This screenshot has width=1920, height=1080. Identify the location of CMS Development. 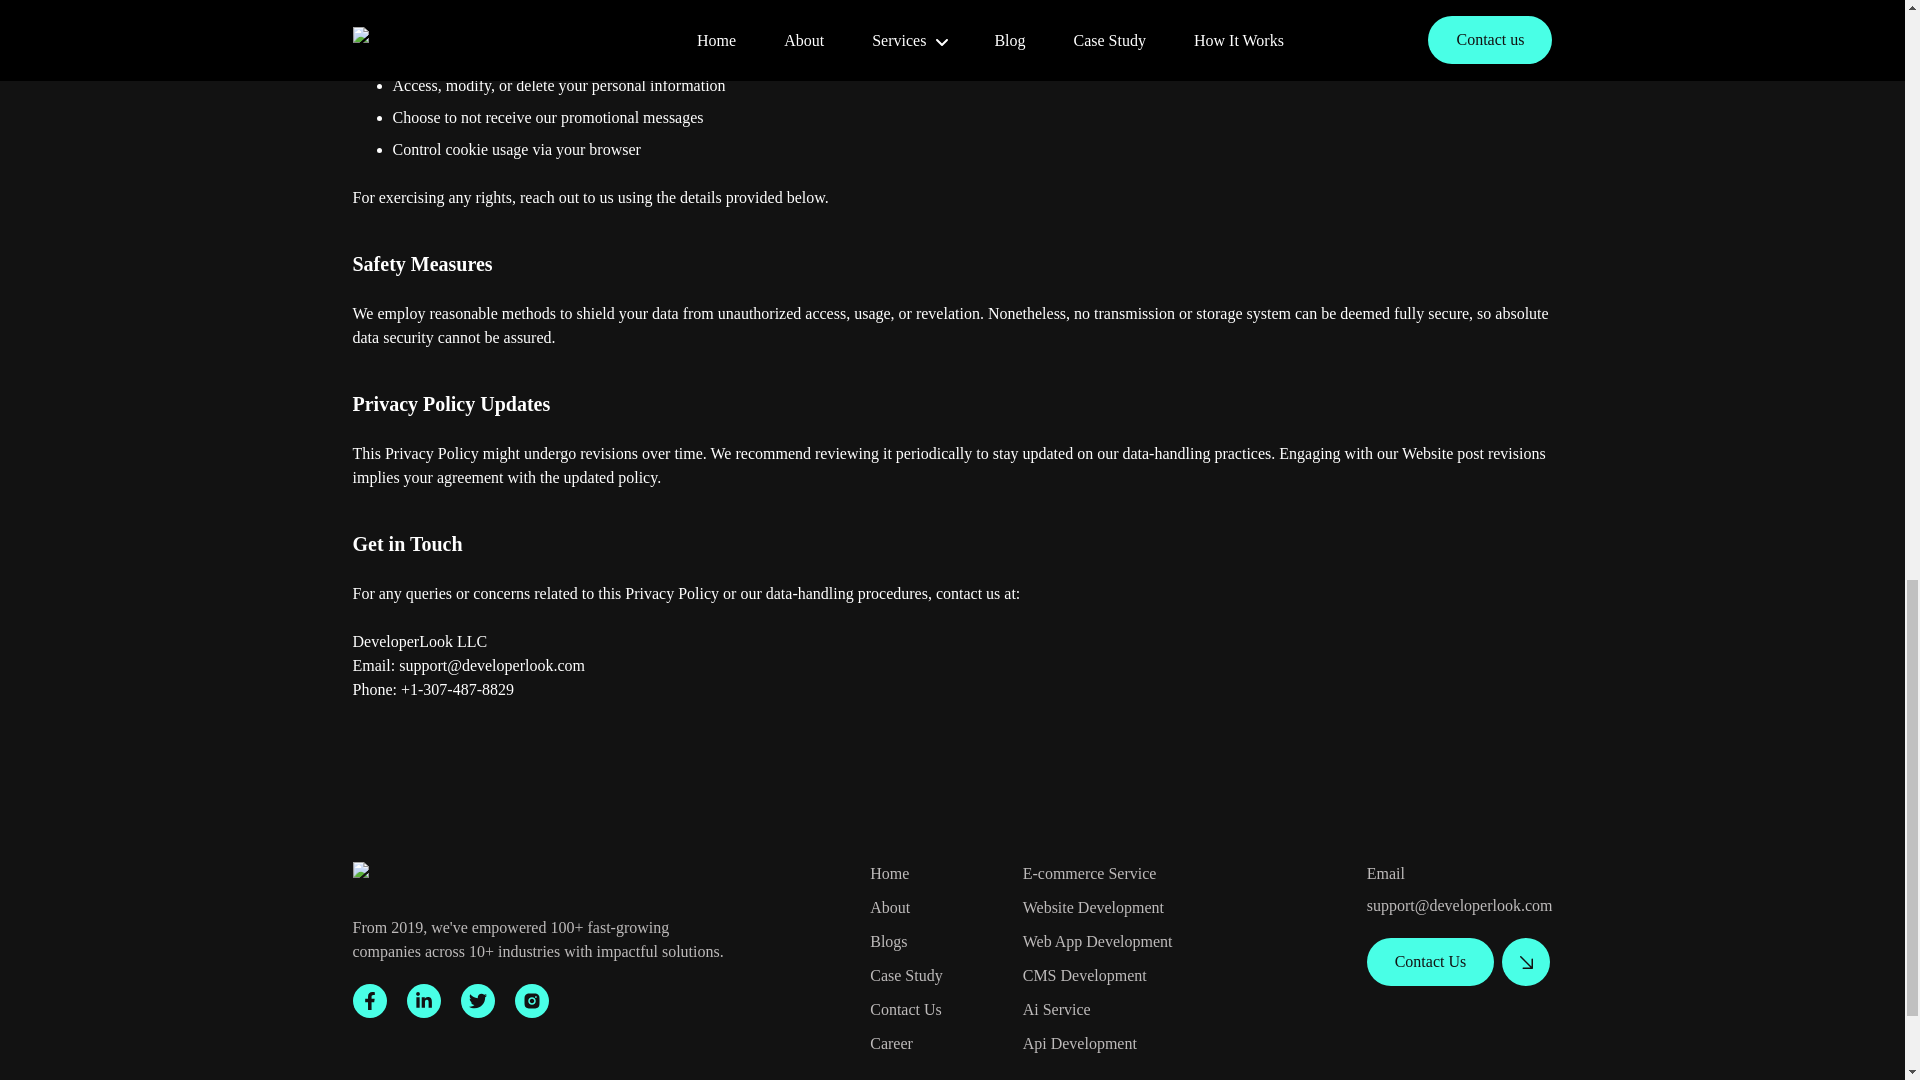
(1084, 974).